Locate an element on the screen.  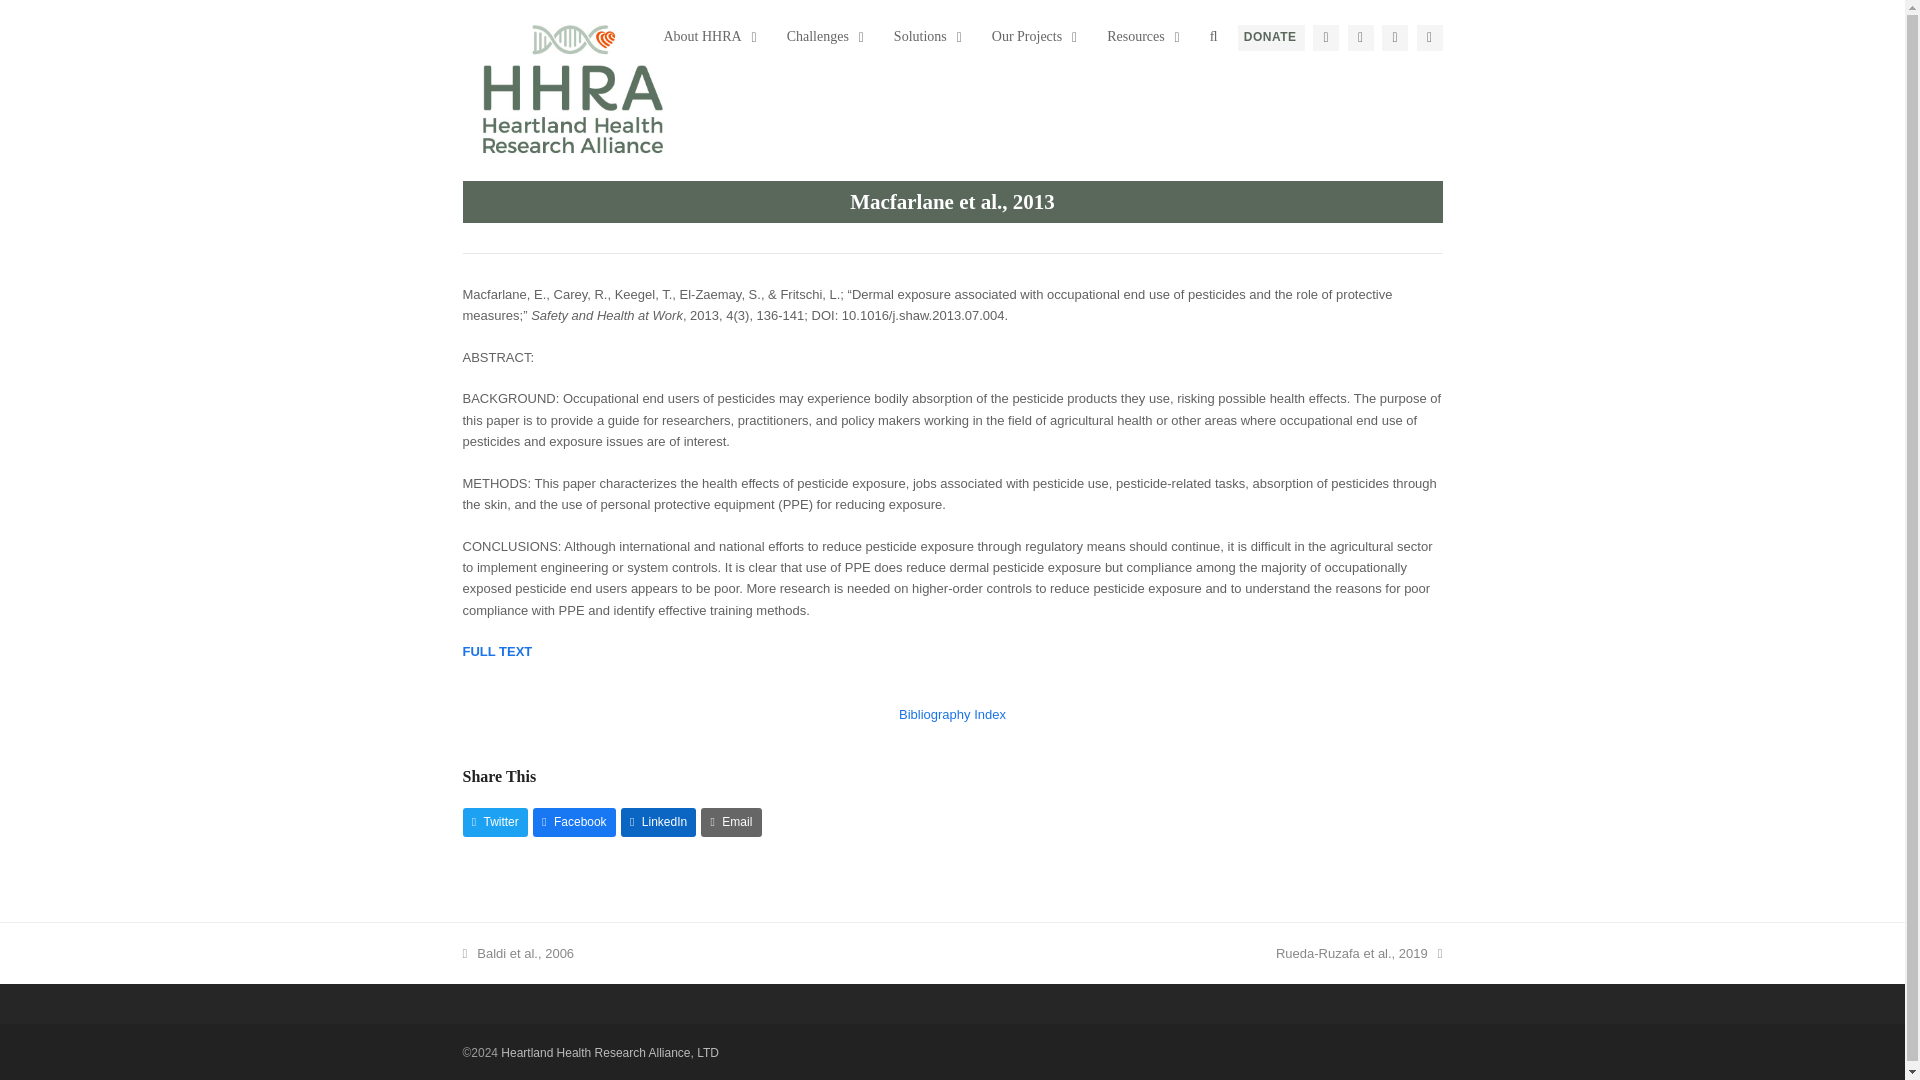
Twitter is located at coordinates (1360, 37).